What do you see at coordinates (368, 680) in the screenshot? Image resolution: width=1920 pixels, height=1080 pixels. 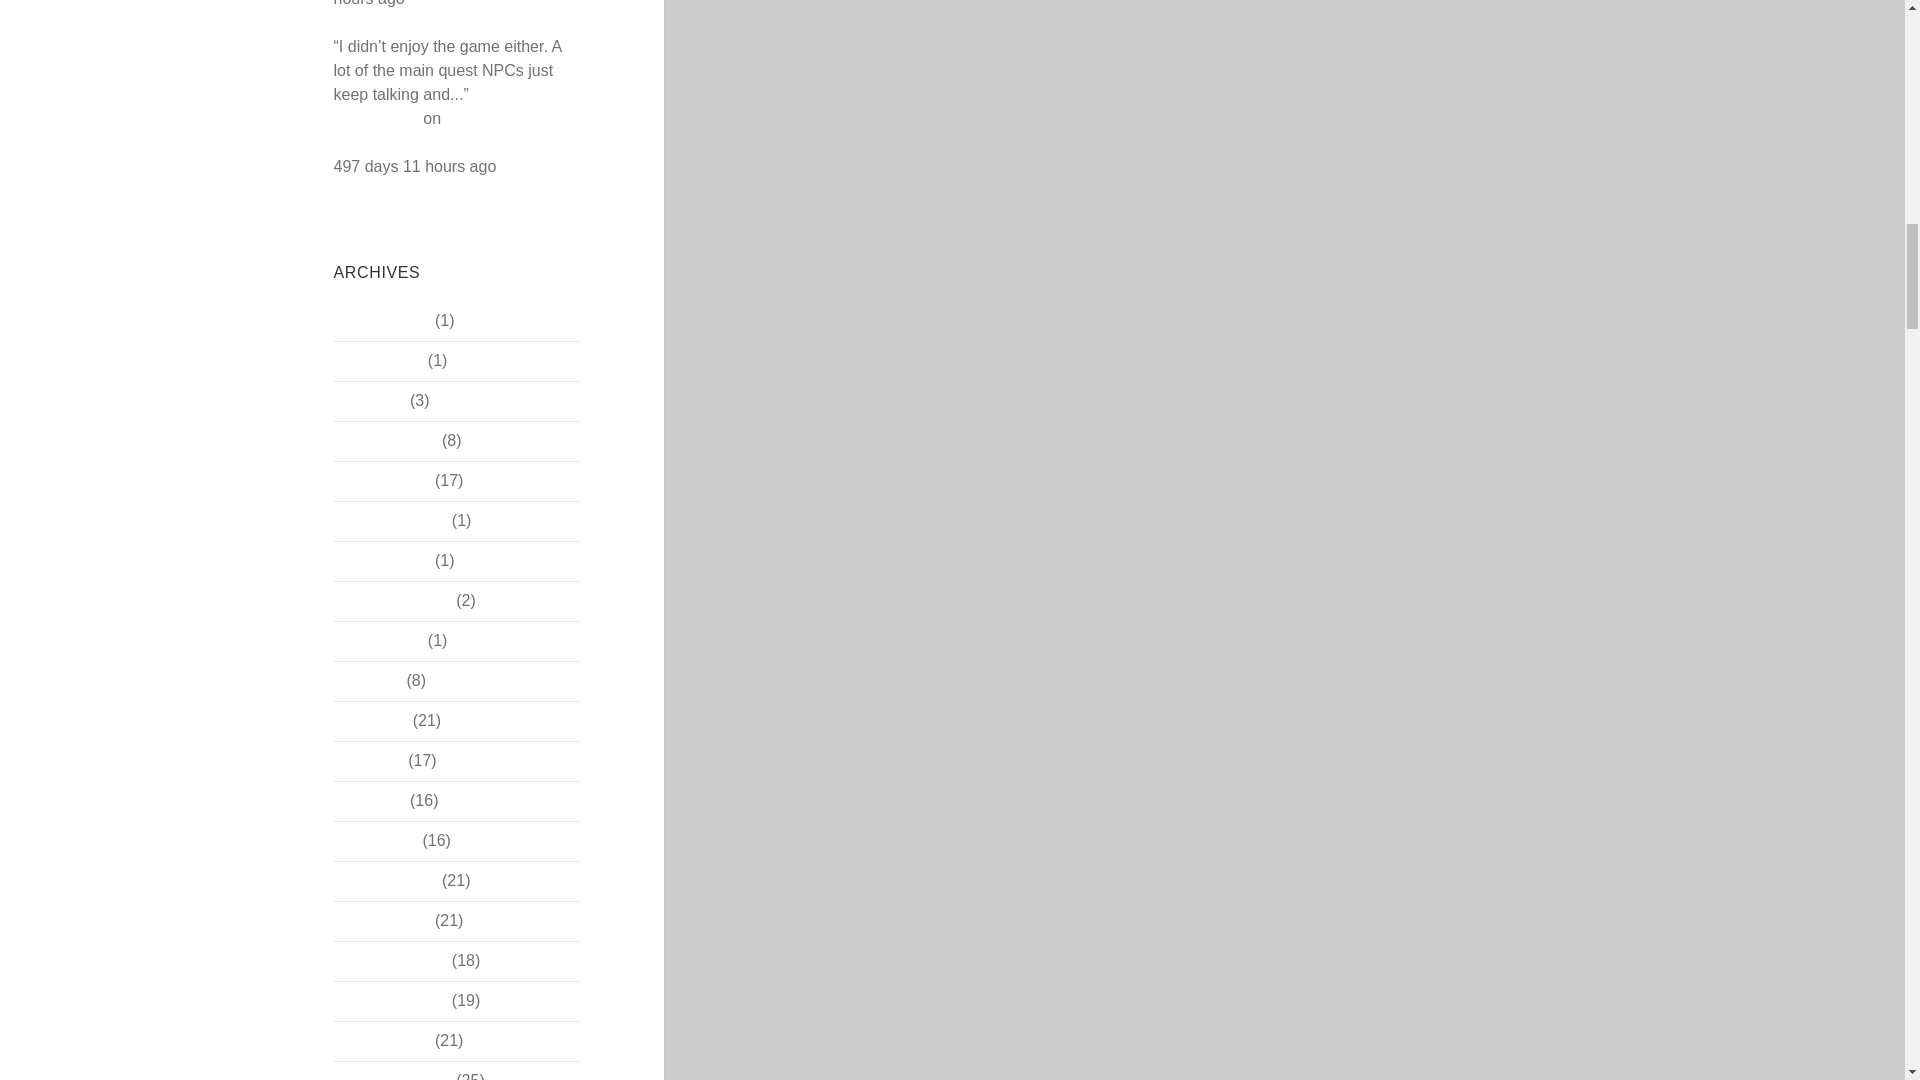 I see `July 2014` at bounding box center [368, 680].